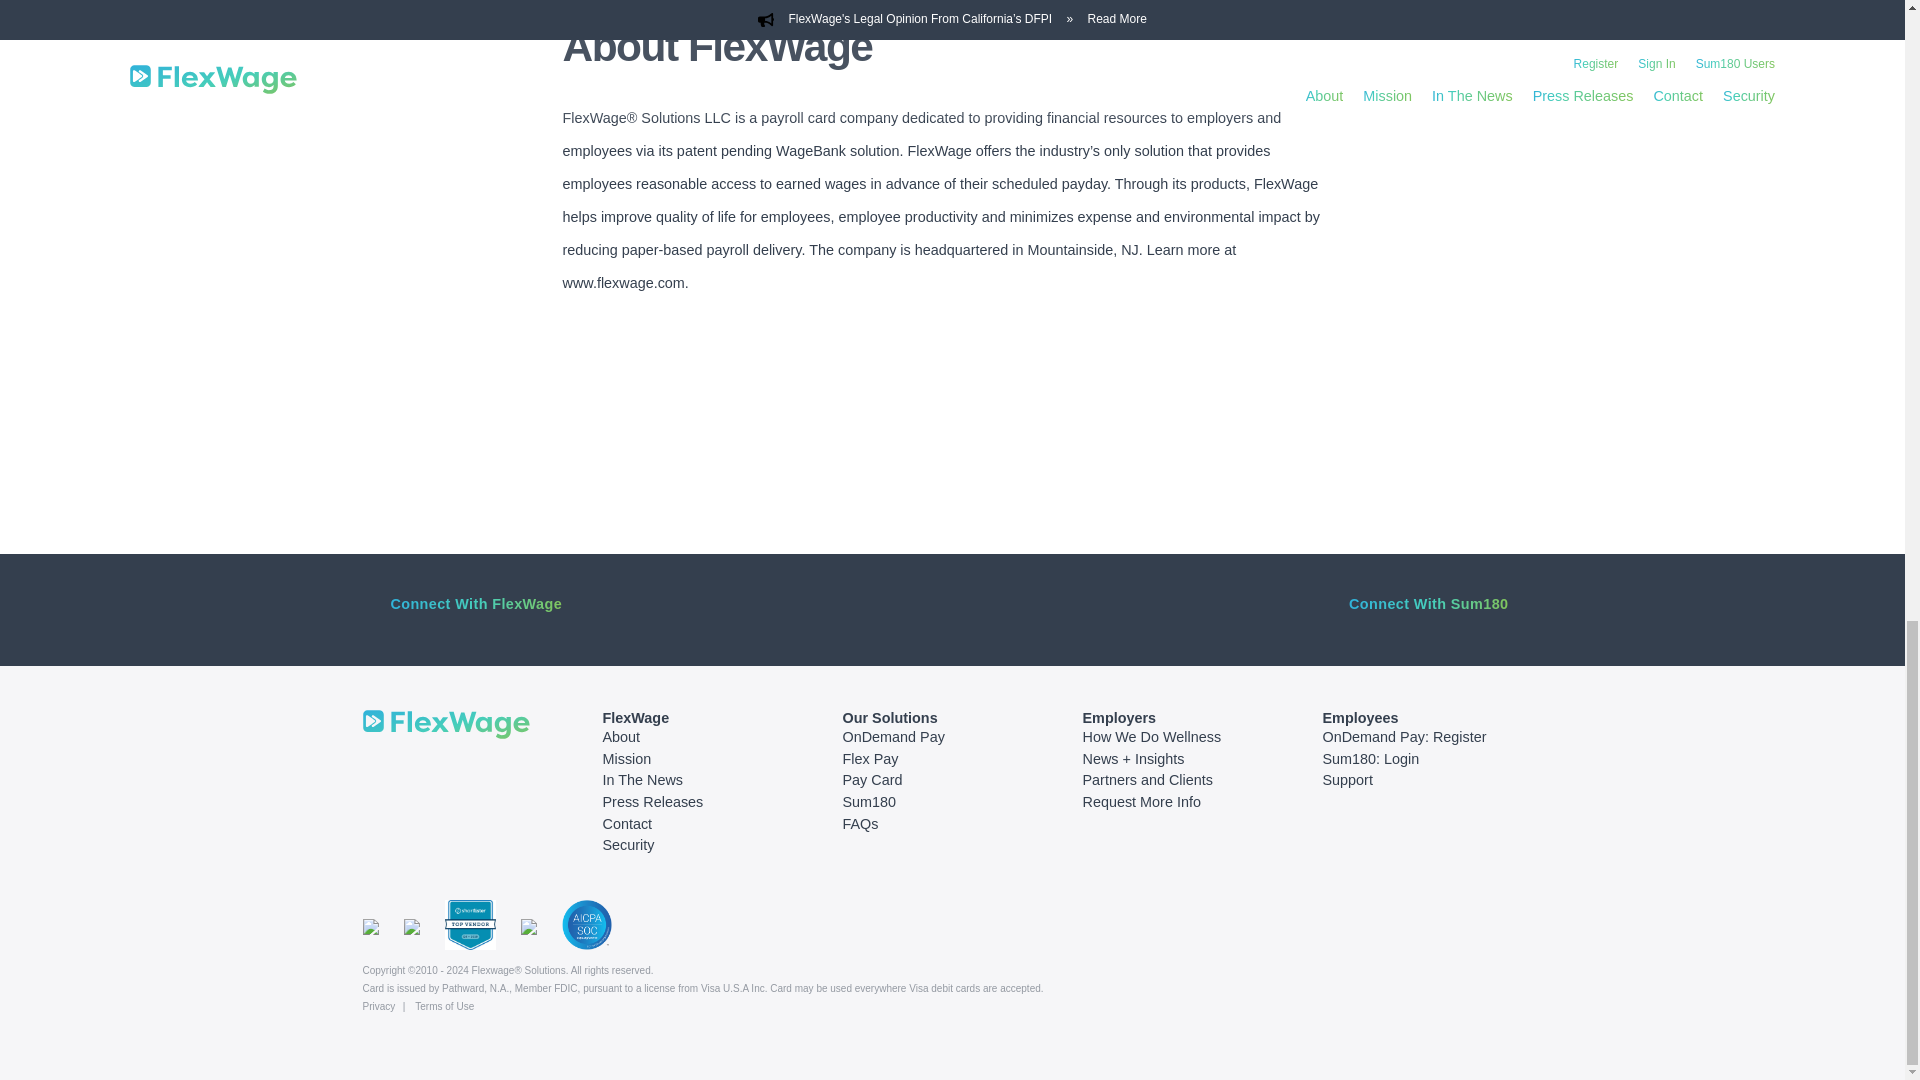  Describe the element at coordinates (872, 780) in the screenshot. I see `Pay Card` at that location.